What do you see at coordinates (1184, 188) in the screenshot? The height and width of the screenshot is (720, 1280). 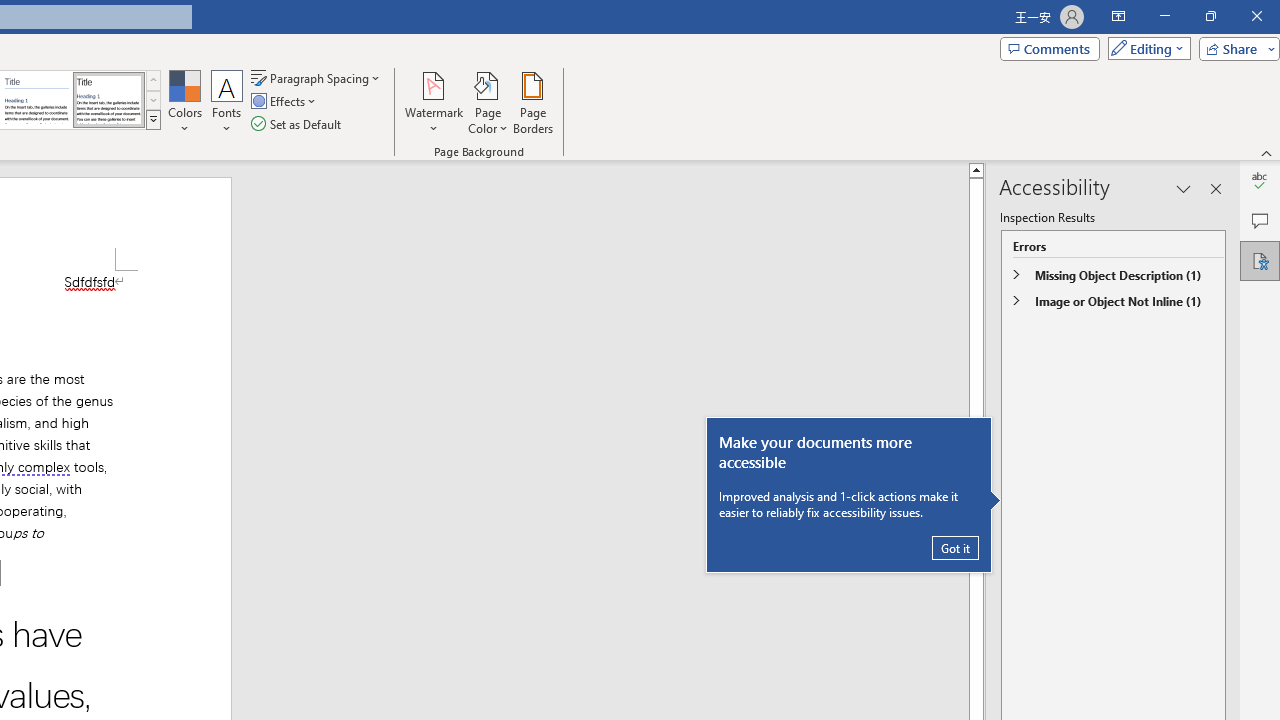 I see `Task Pane Options` at bounding box center [1184, 188].